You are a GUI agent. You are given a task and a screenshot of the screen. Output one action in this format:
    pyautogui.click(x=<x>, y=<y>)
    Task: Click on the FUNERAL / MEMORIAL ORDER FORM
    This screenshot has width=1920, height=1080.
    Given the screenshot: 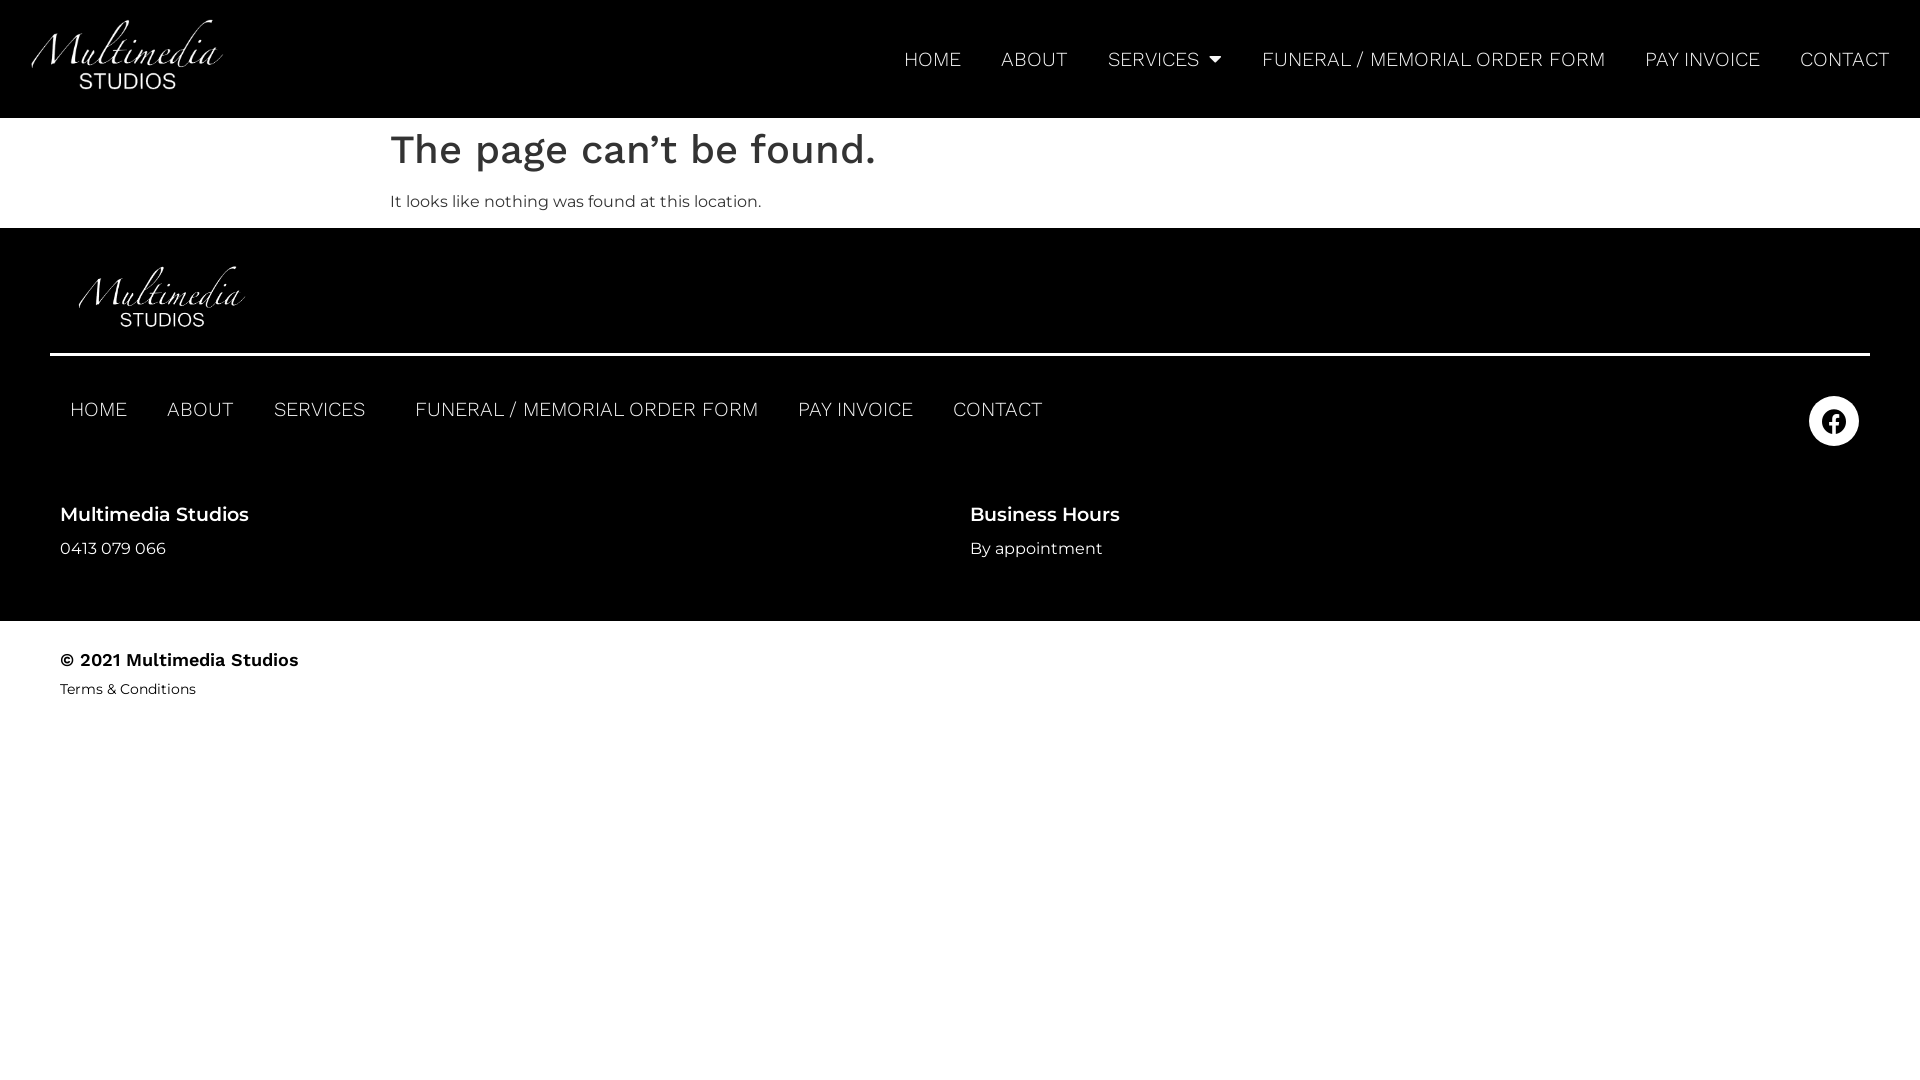 What is the action you would take?
    pyautogui.click(x=586, y=409)
    